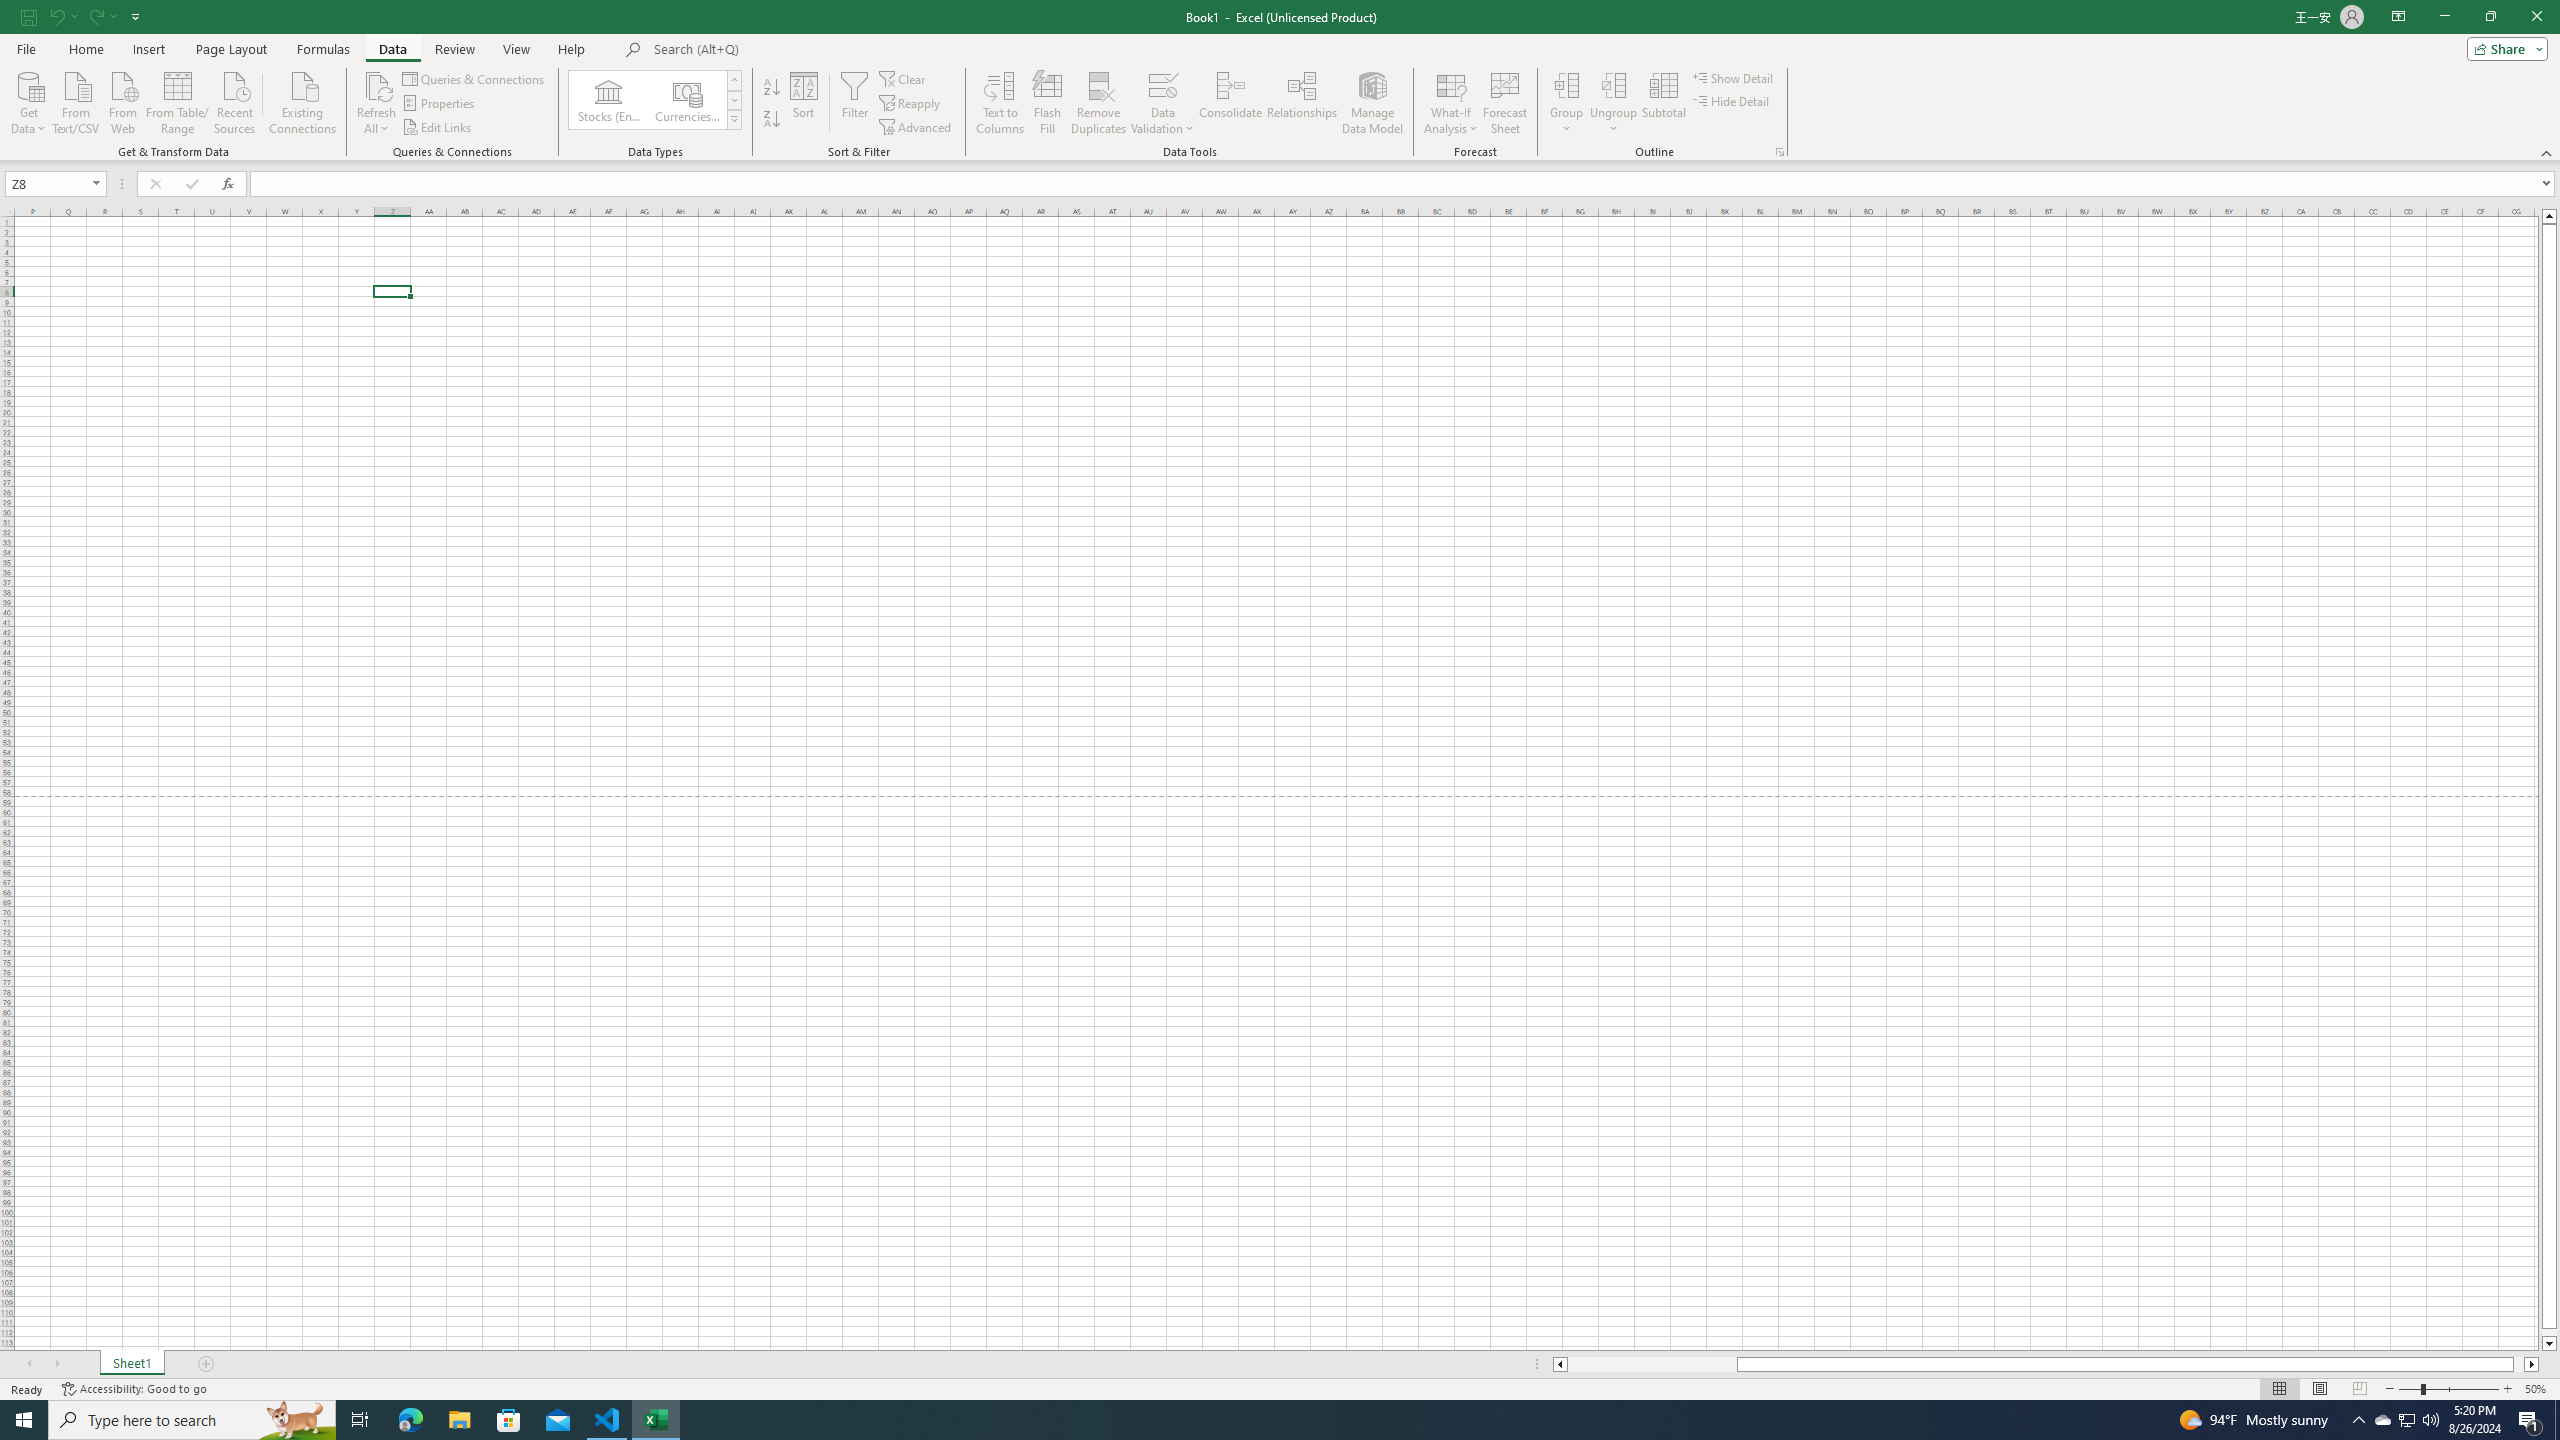  I want to click on Data Validation..., so click(1163, 85).